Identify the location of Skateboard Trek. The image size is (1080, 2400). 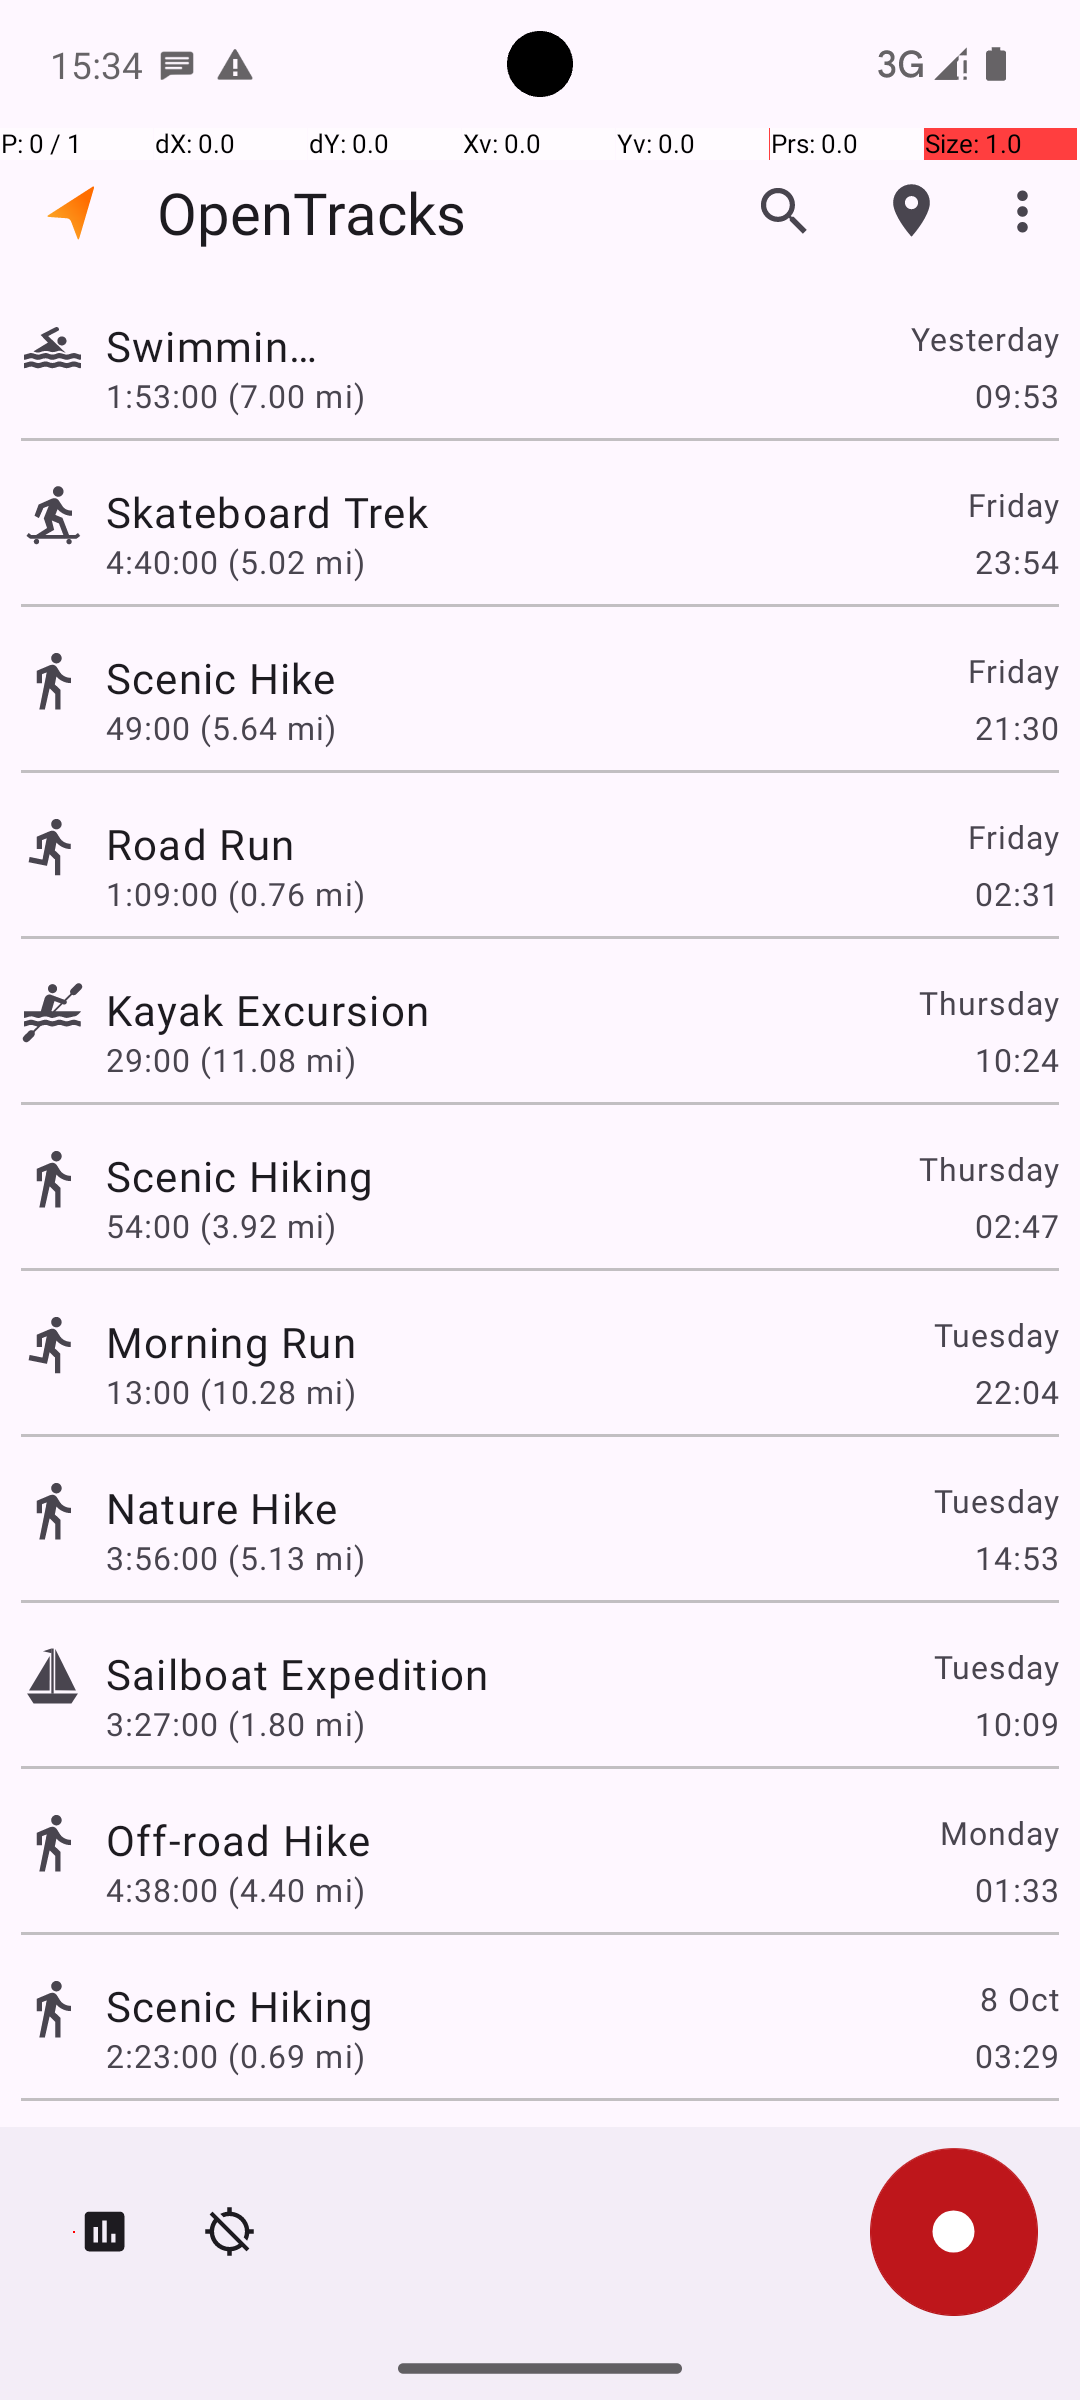
(297, 512).